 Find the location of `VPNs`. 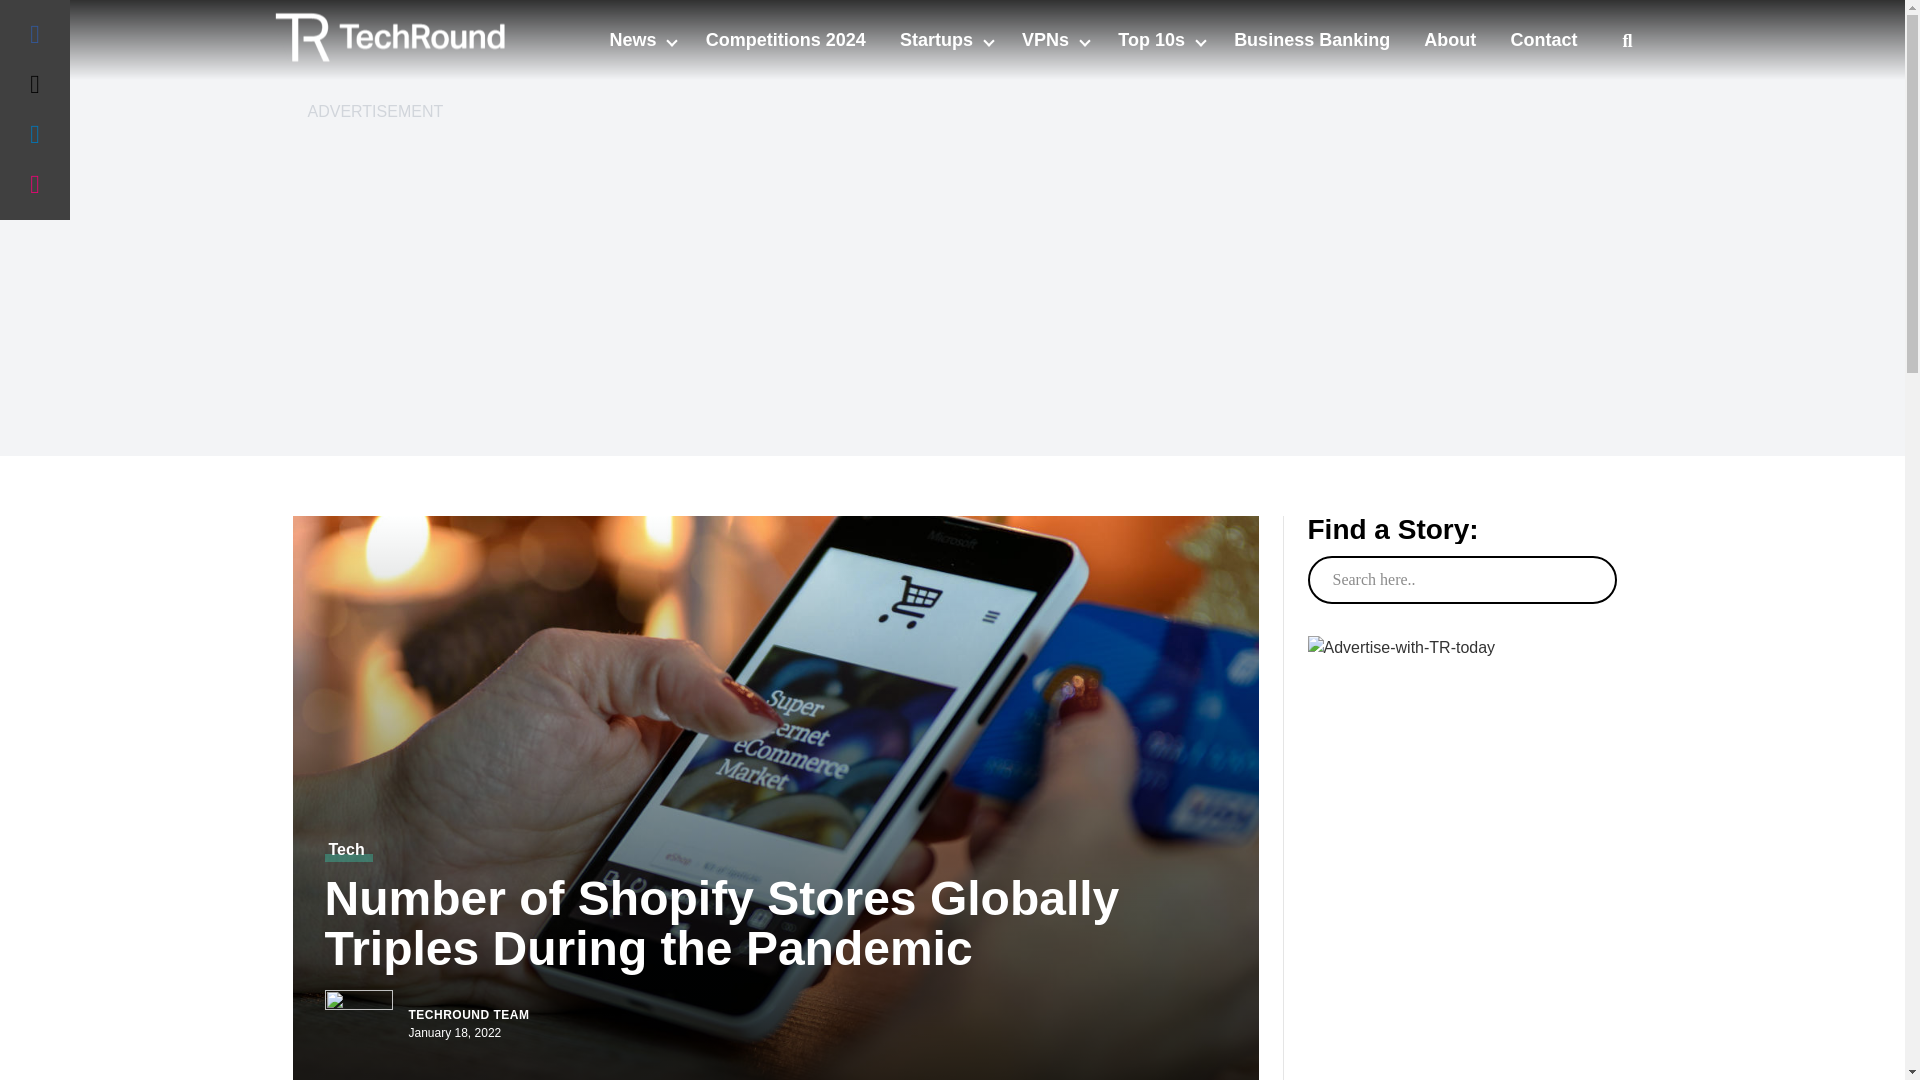

VPNs is located at coordinates (1047, 40).